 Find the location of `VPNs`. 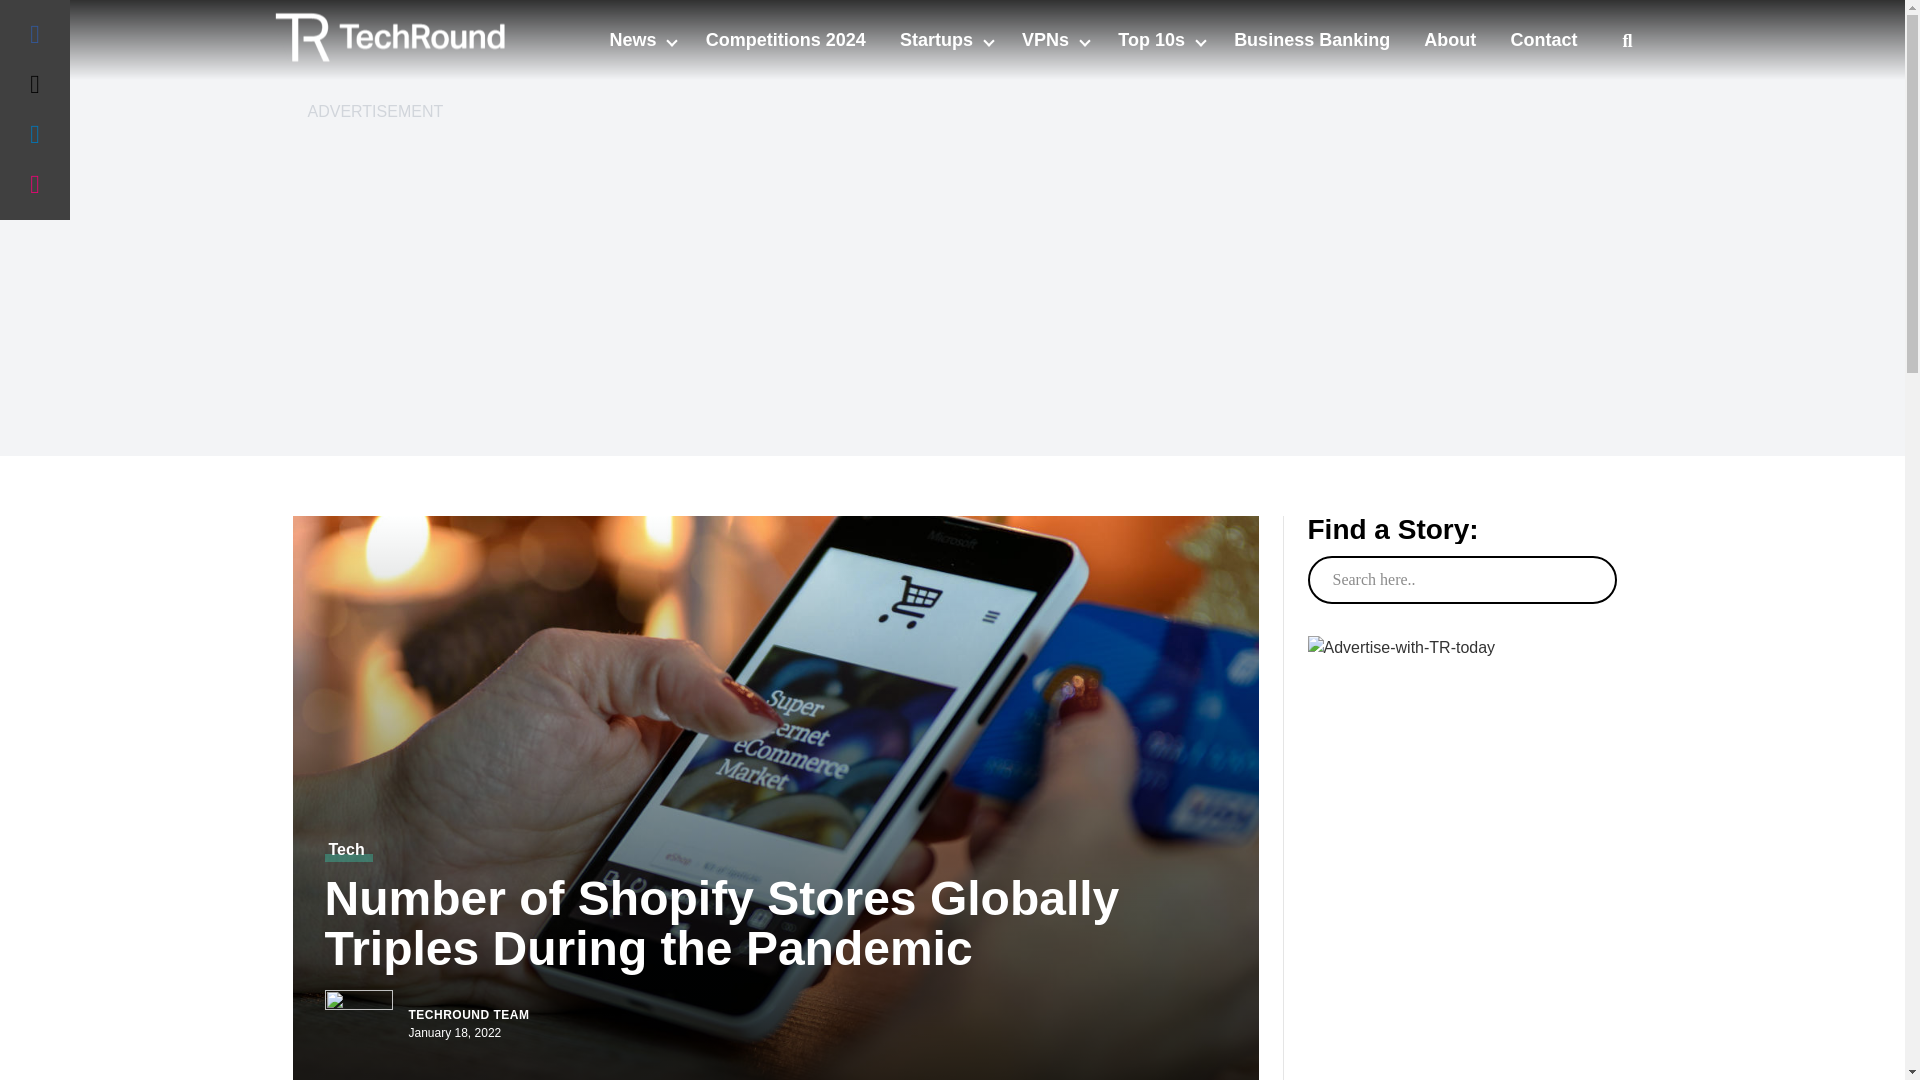

VPNs is located at coordinates (1047, 40).